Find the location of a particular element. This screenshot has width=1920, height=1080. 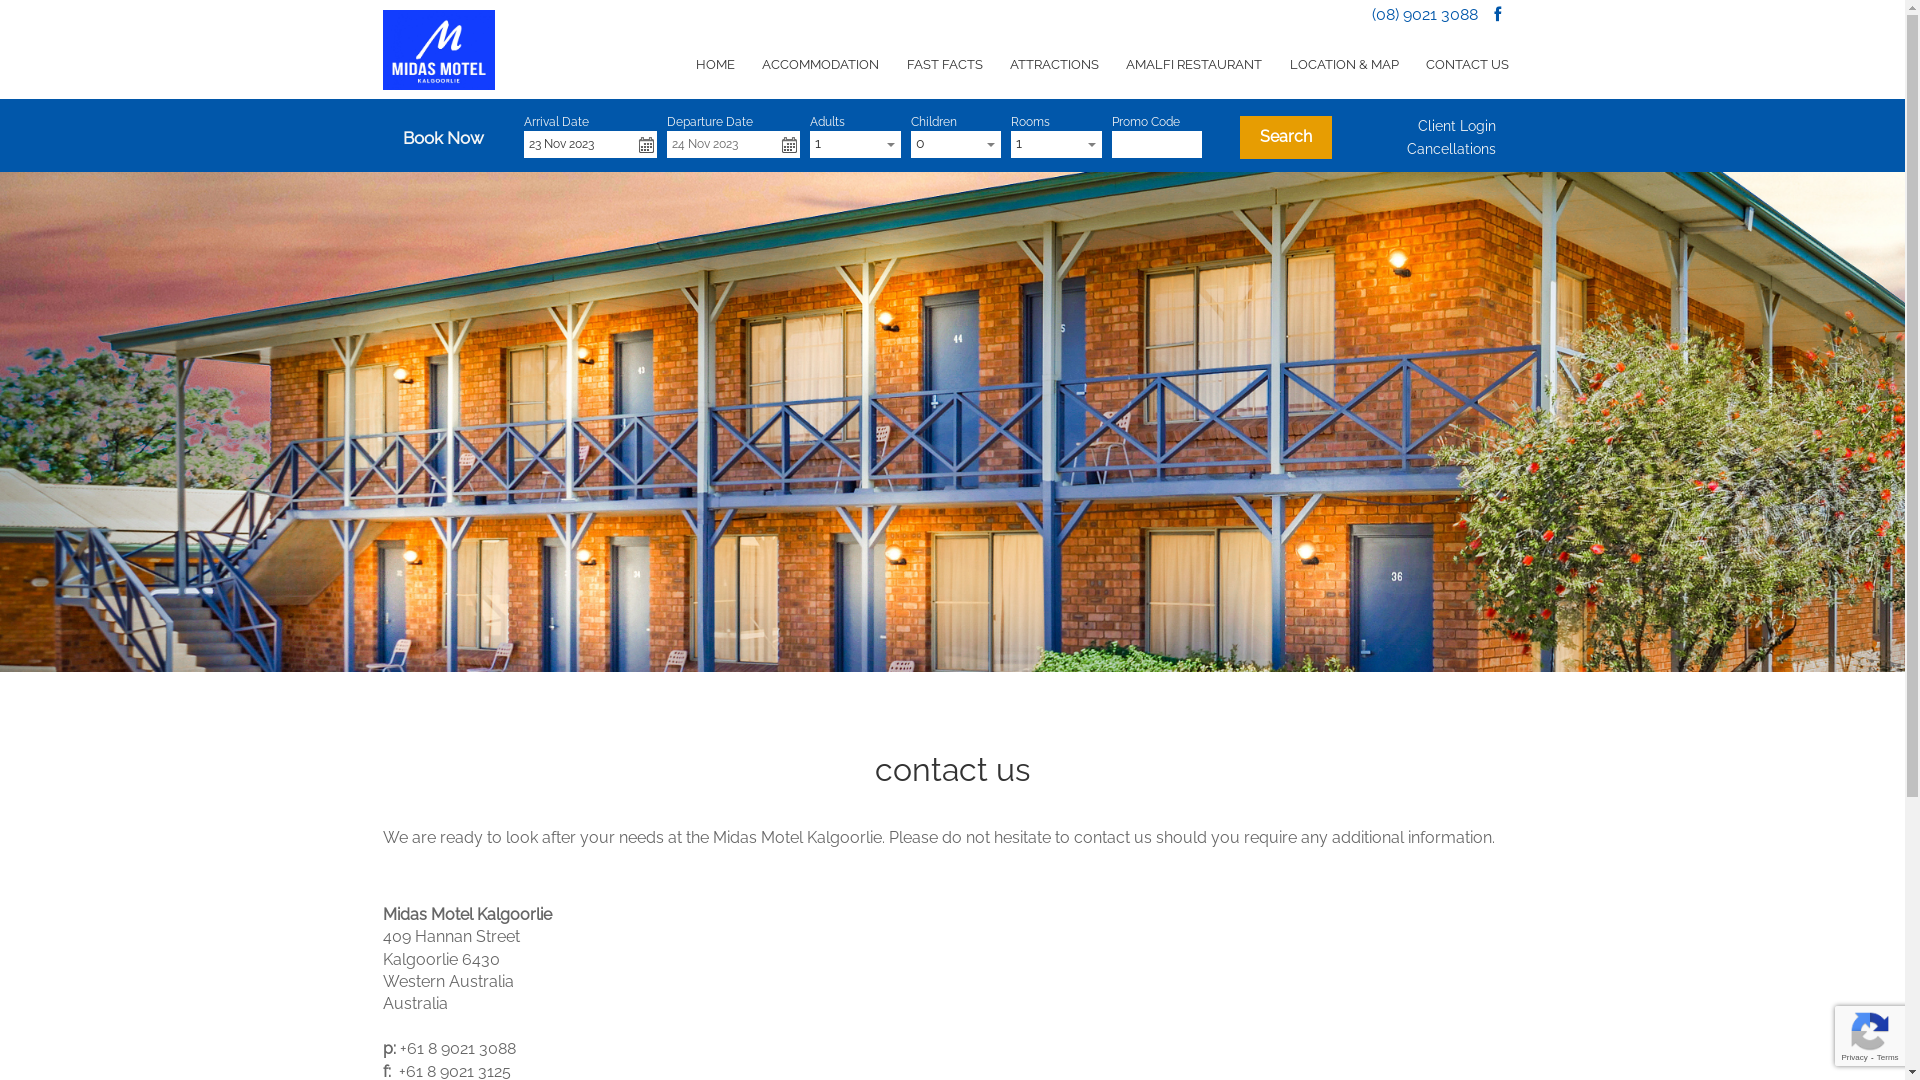

FAST FACTS is located at coordinates (944, 64).